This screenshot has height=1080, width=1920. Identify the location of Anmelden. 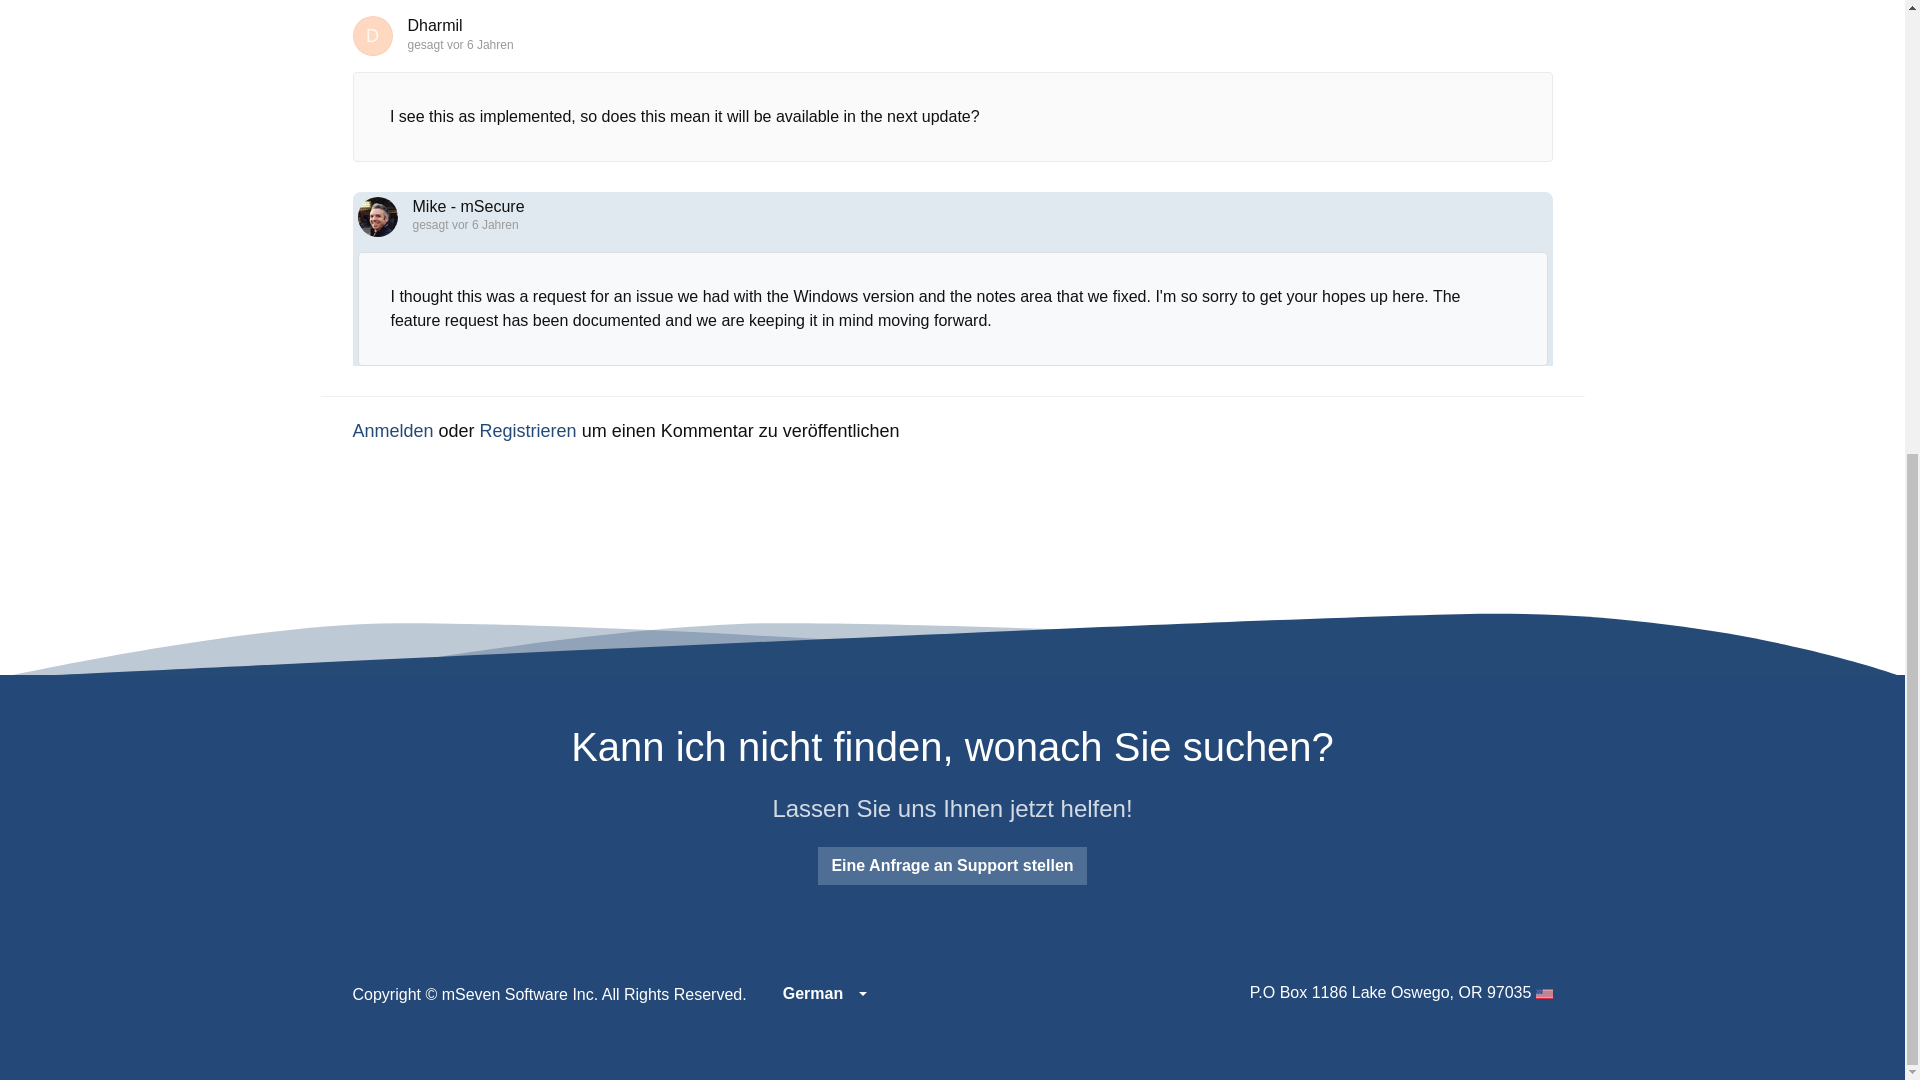
(392, 430).